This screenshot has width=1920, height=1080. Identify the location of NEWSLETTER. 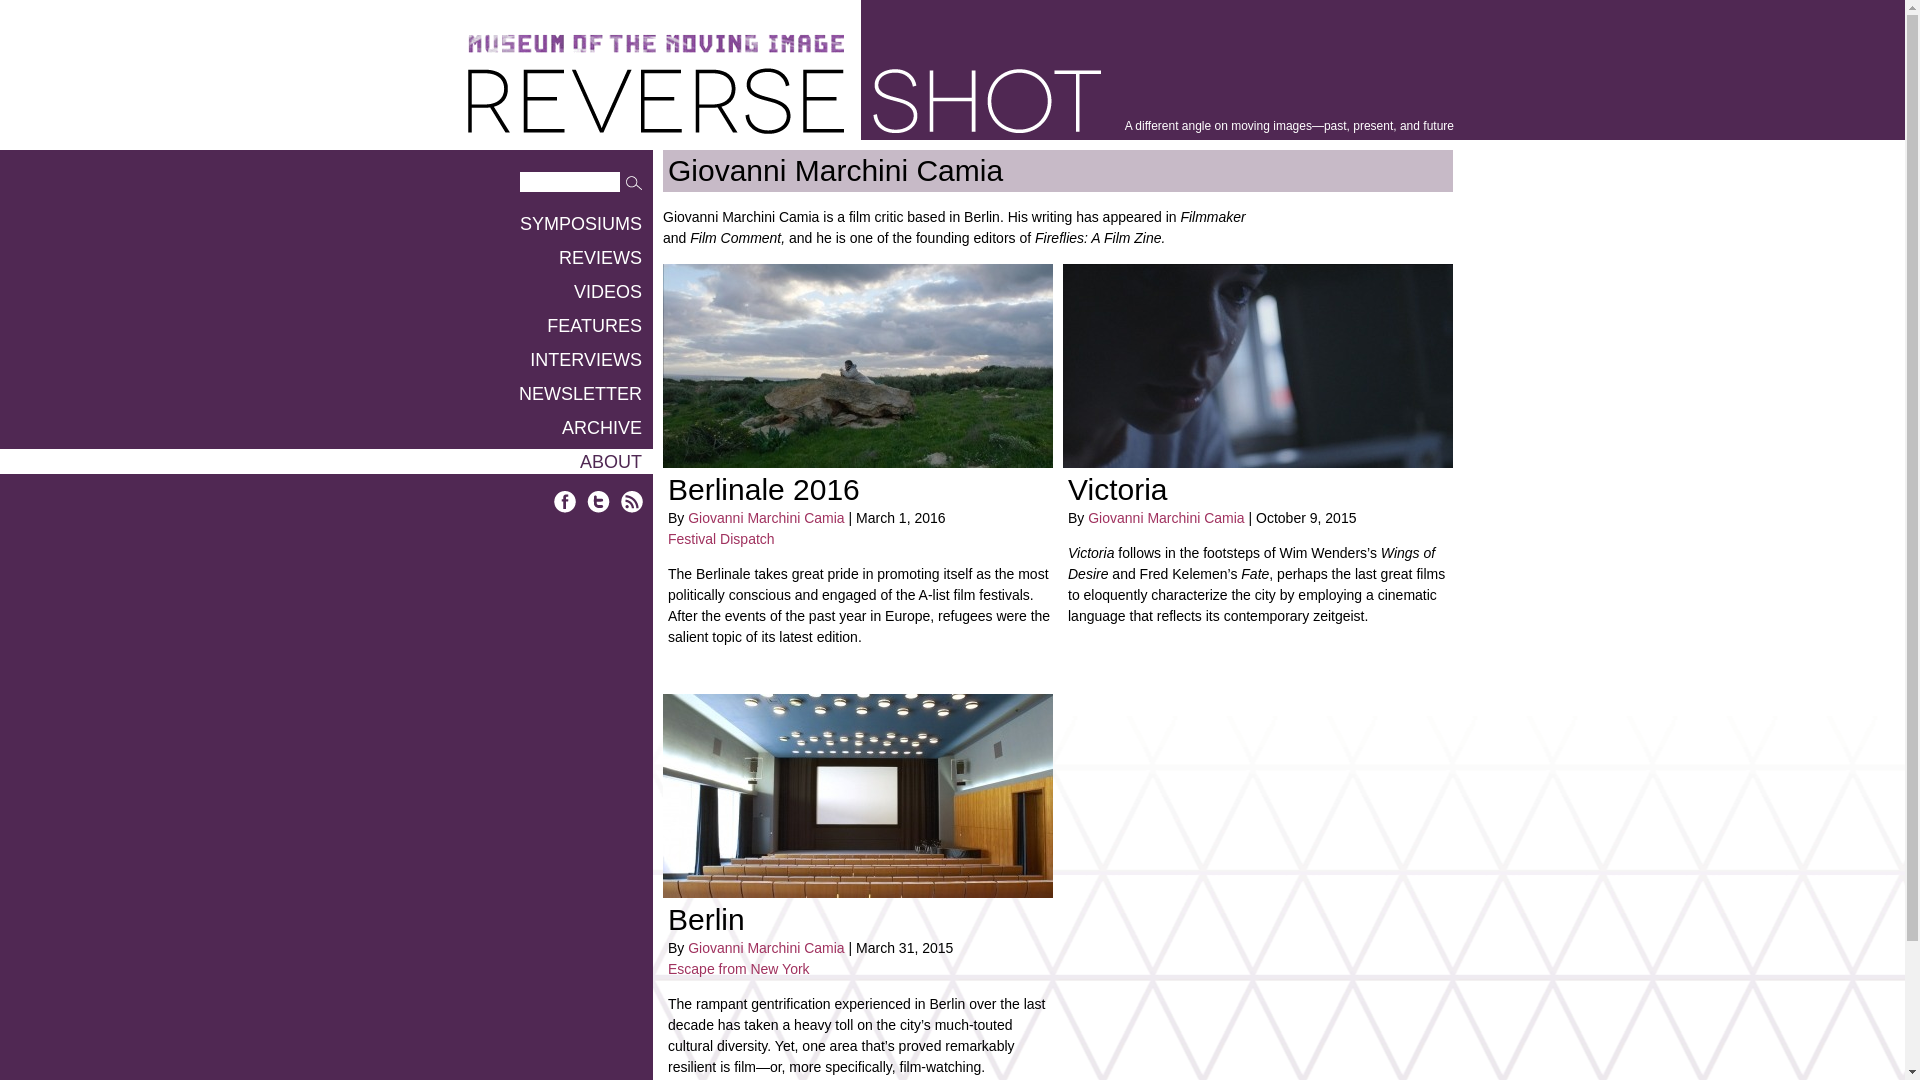
(326, 394).